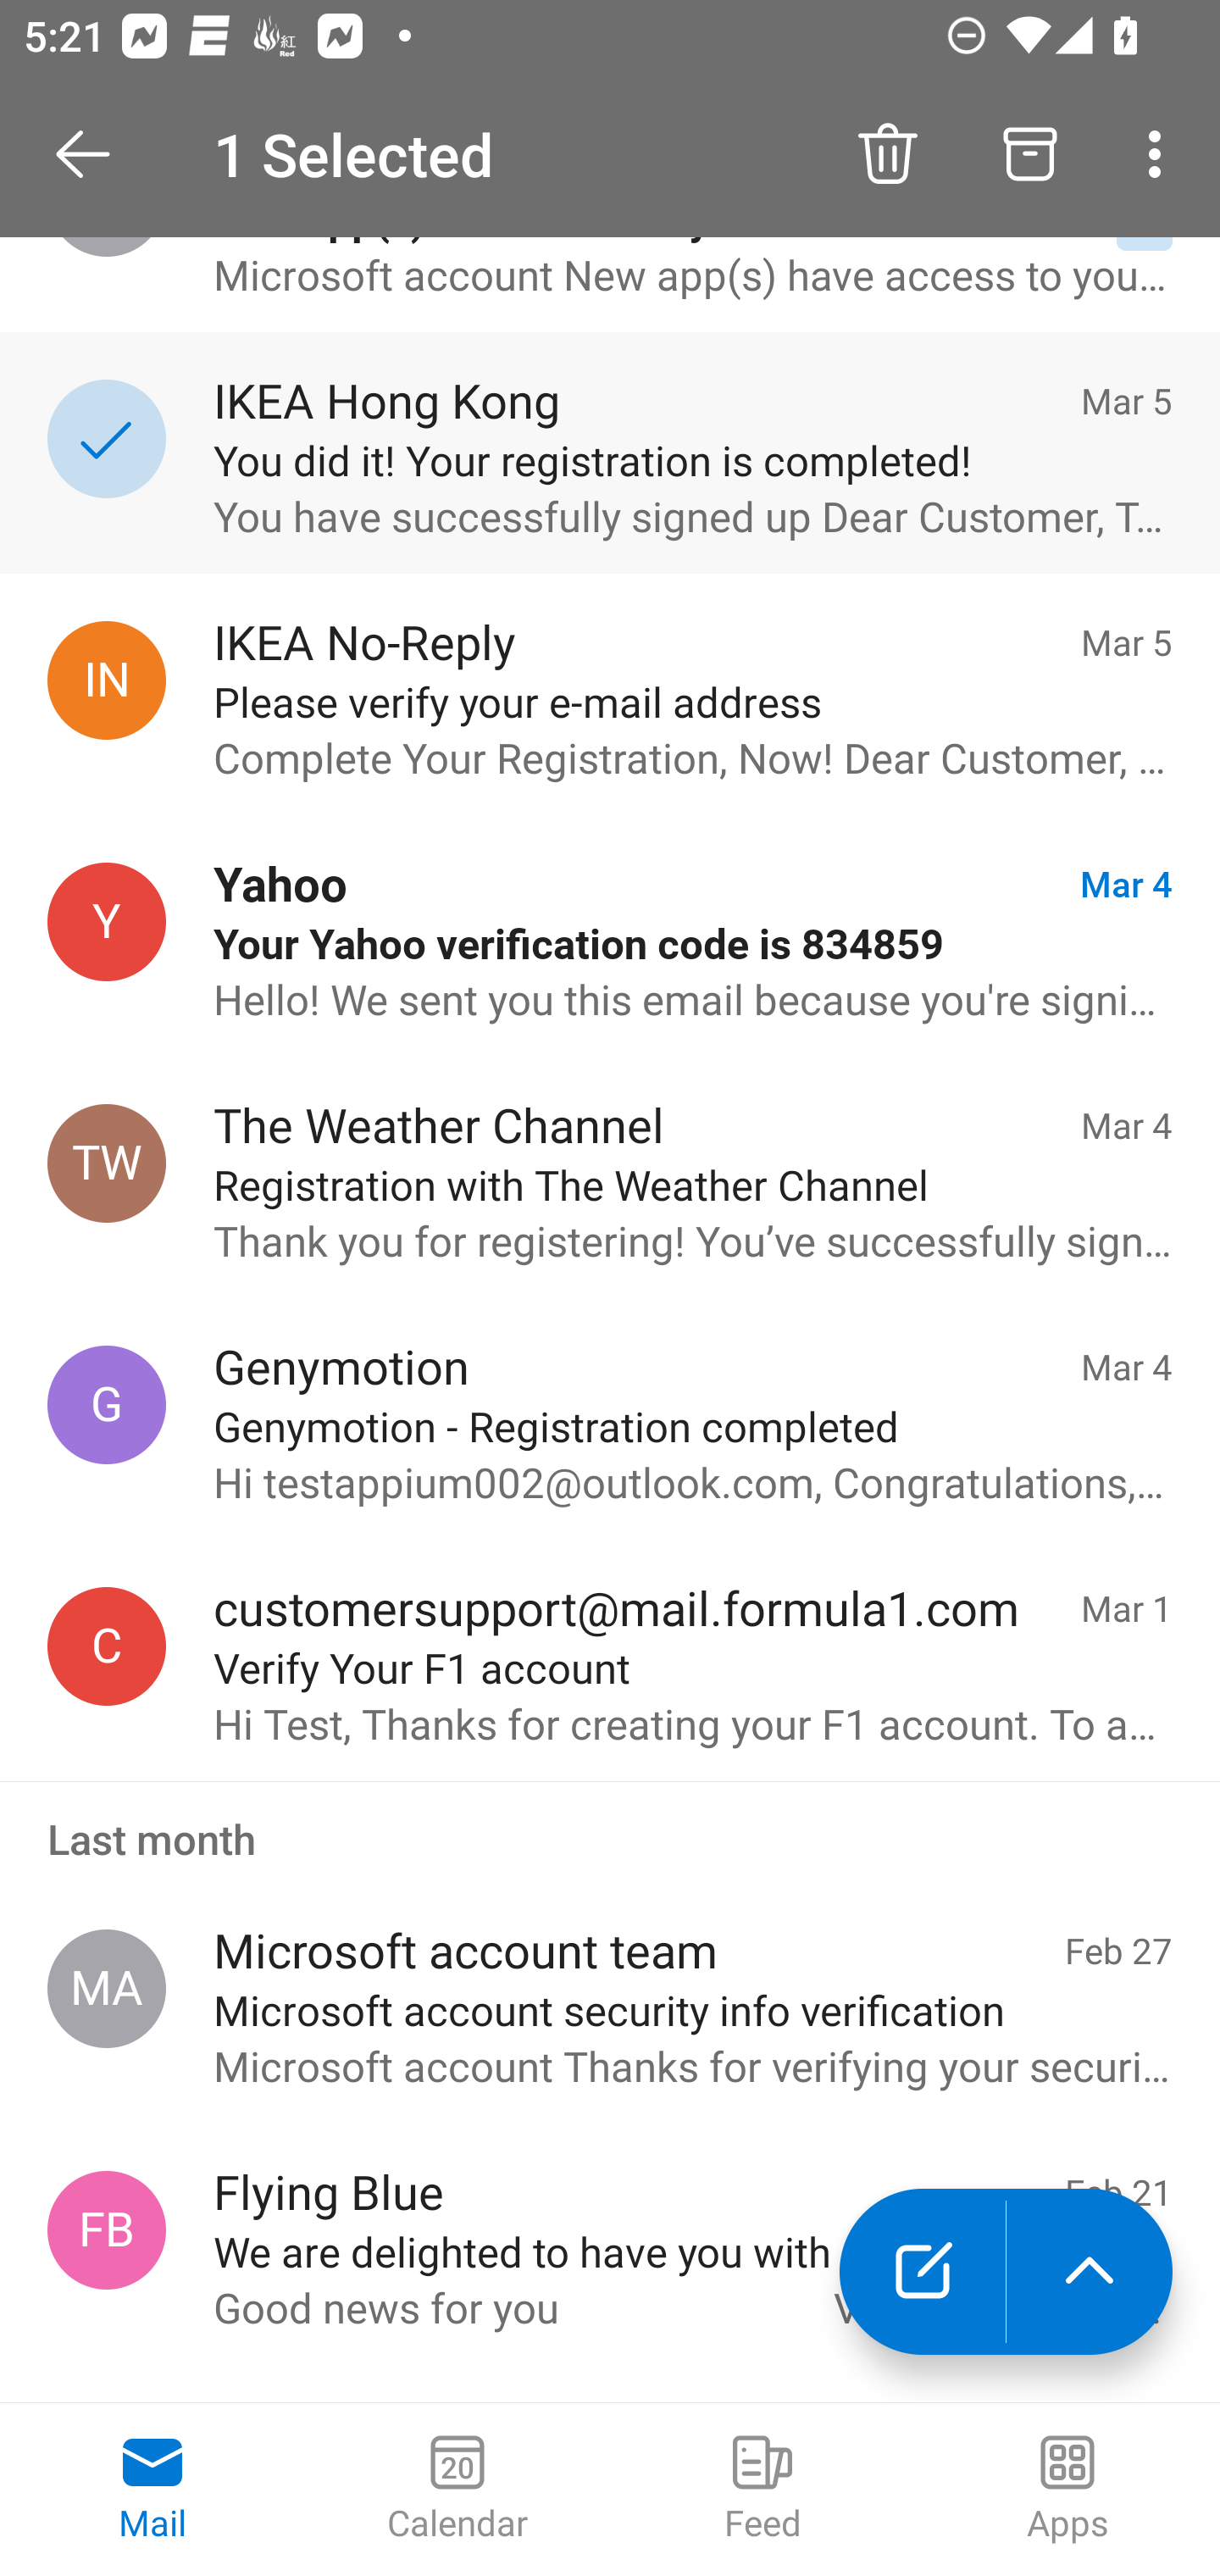 The width and height of the screenshot is (1220, 2576). I want to click on IKEA No-Reply, noreply@ikea.com.hk, so click(107, 680).